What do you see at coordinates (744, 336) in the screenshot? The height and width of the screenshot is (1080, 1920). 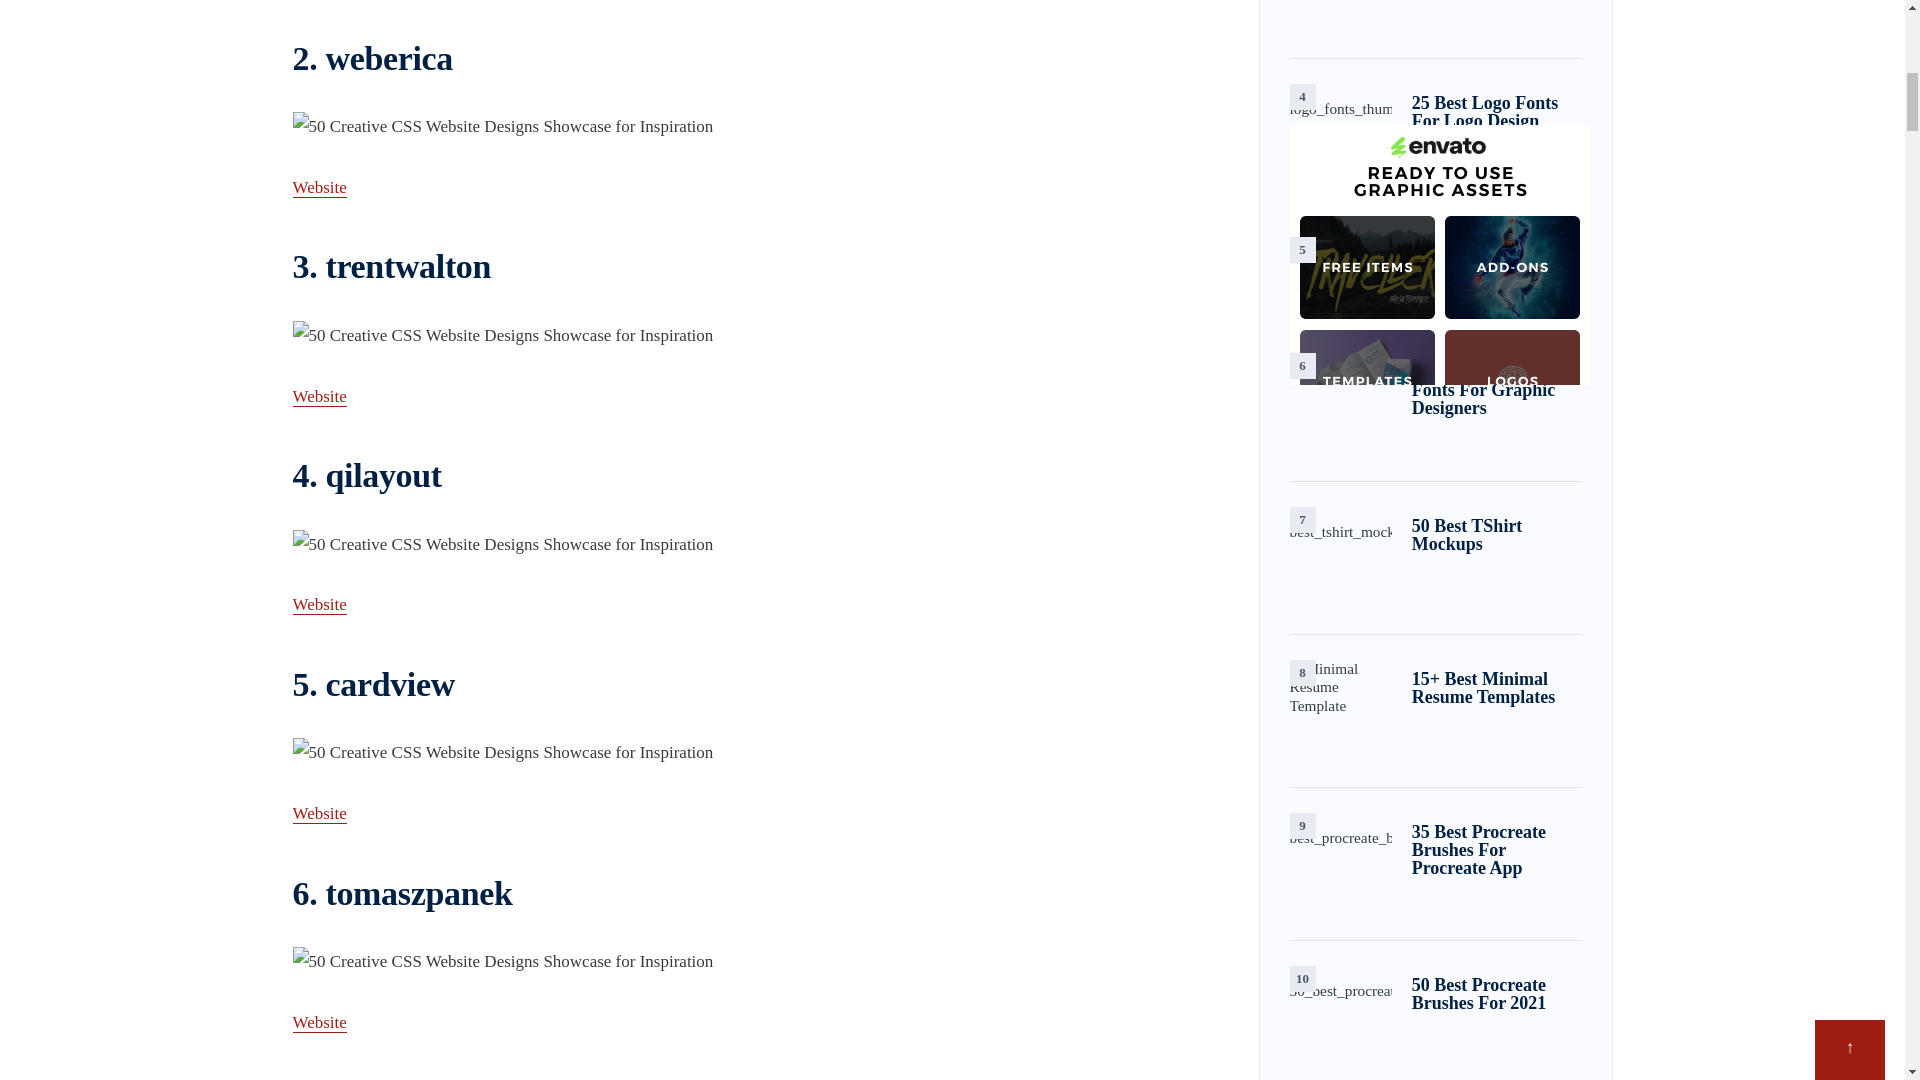 I see `50 Creative CSS Website Designs Showcase for Inspiration` at bounding box center [744, 336].